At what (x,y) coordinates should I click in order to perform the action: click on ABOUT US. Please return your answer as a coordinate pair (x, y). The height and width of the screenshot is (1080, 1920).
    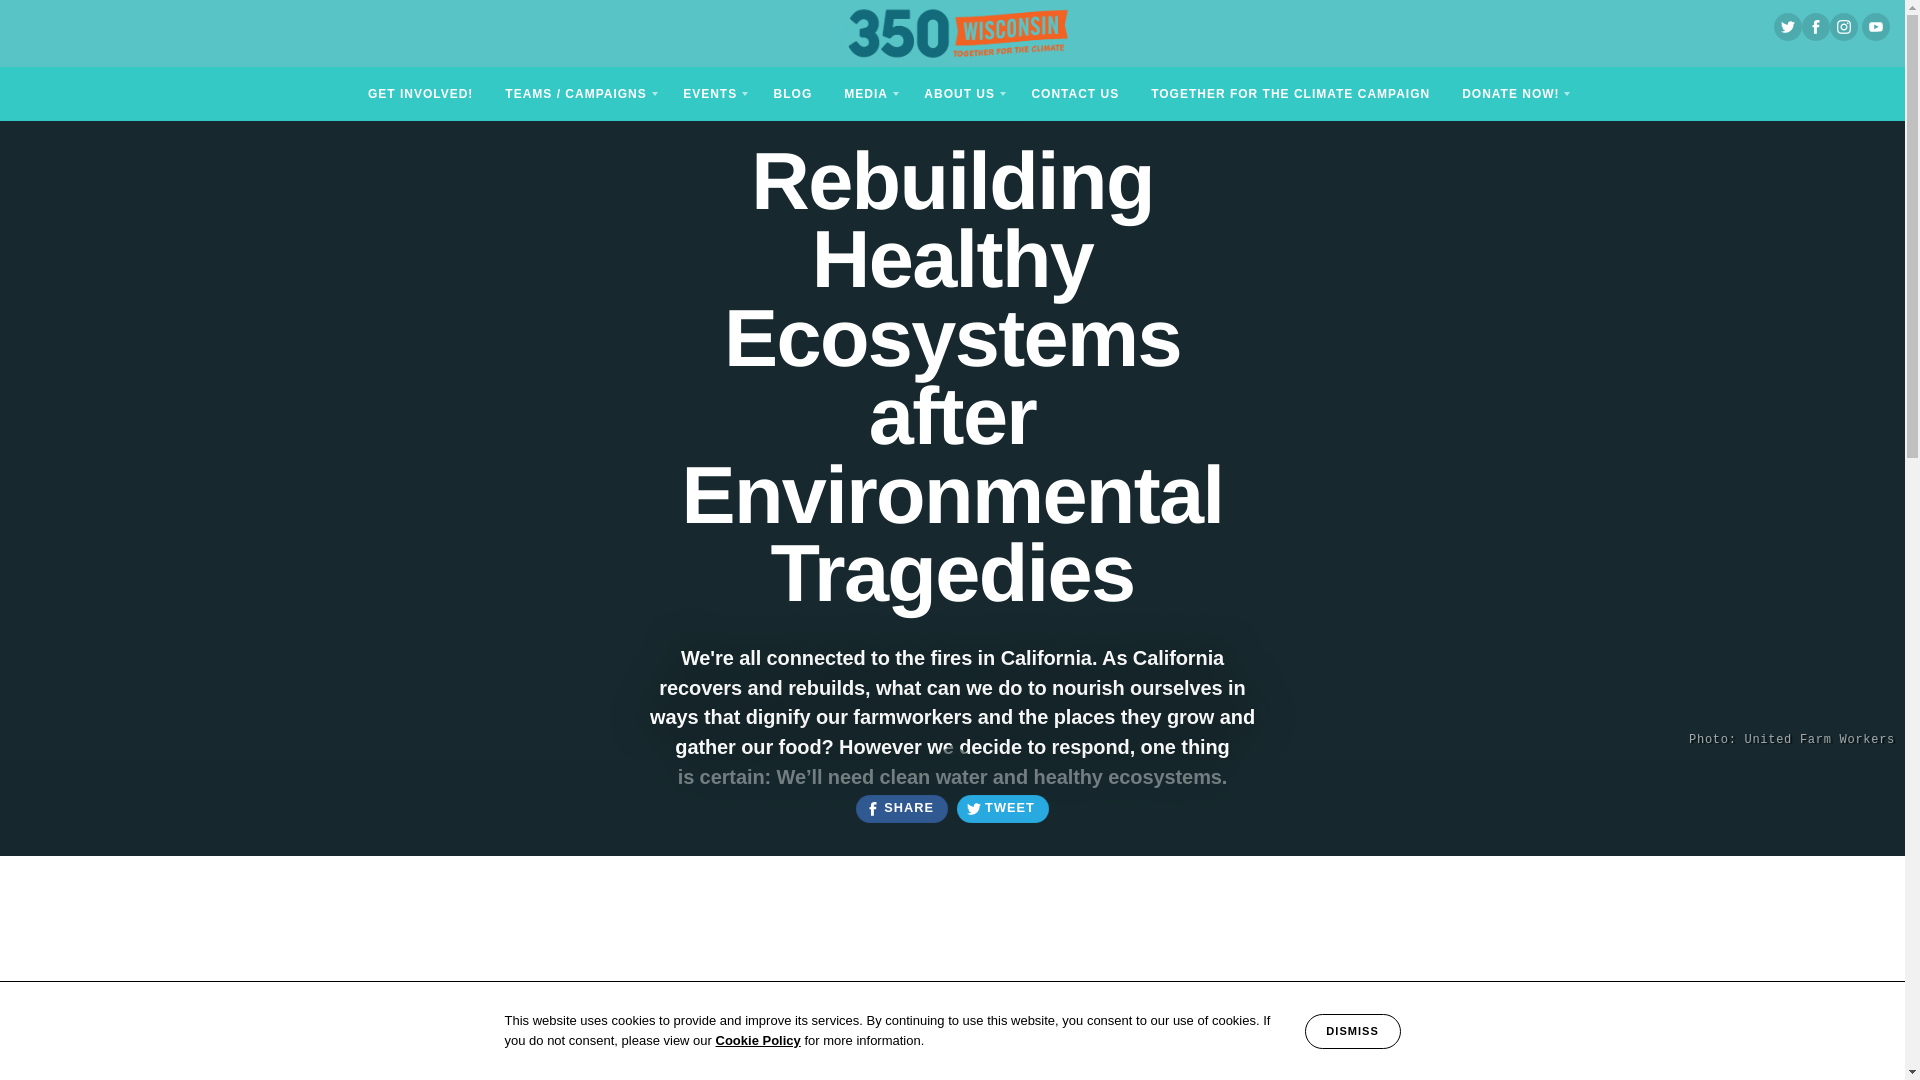
    Looking at the image, I should click on (962, 92).